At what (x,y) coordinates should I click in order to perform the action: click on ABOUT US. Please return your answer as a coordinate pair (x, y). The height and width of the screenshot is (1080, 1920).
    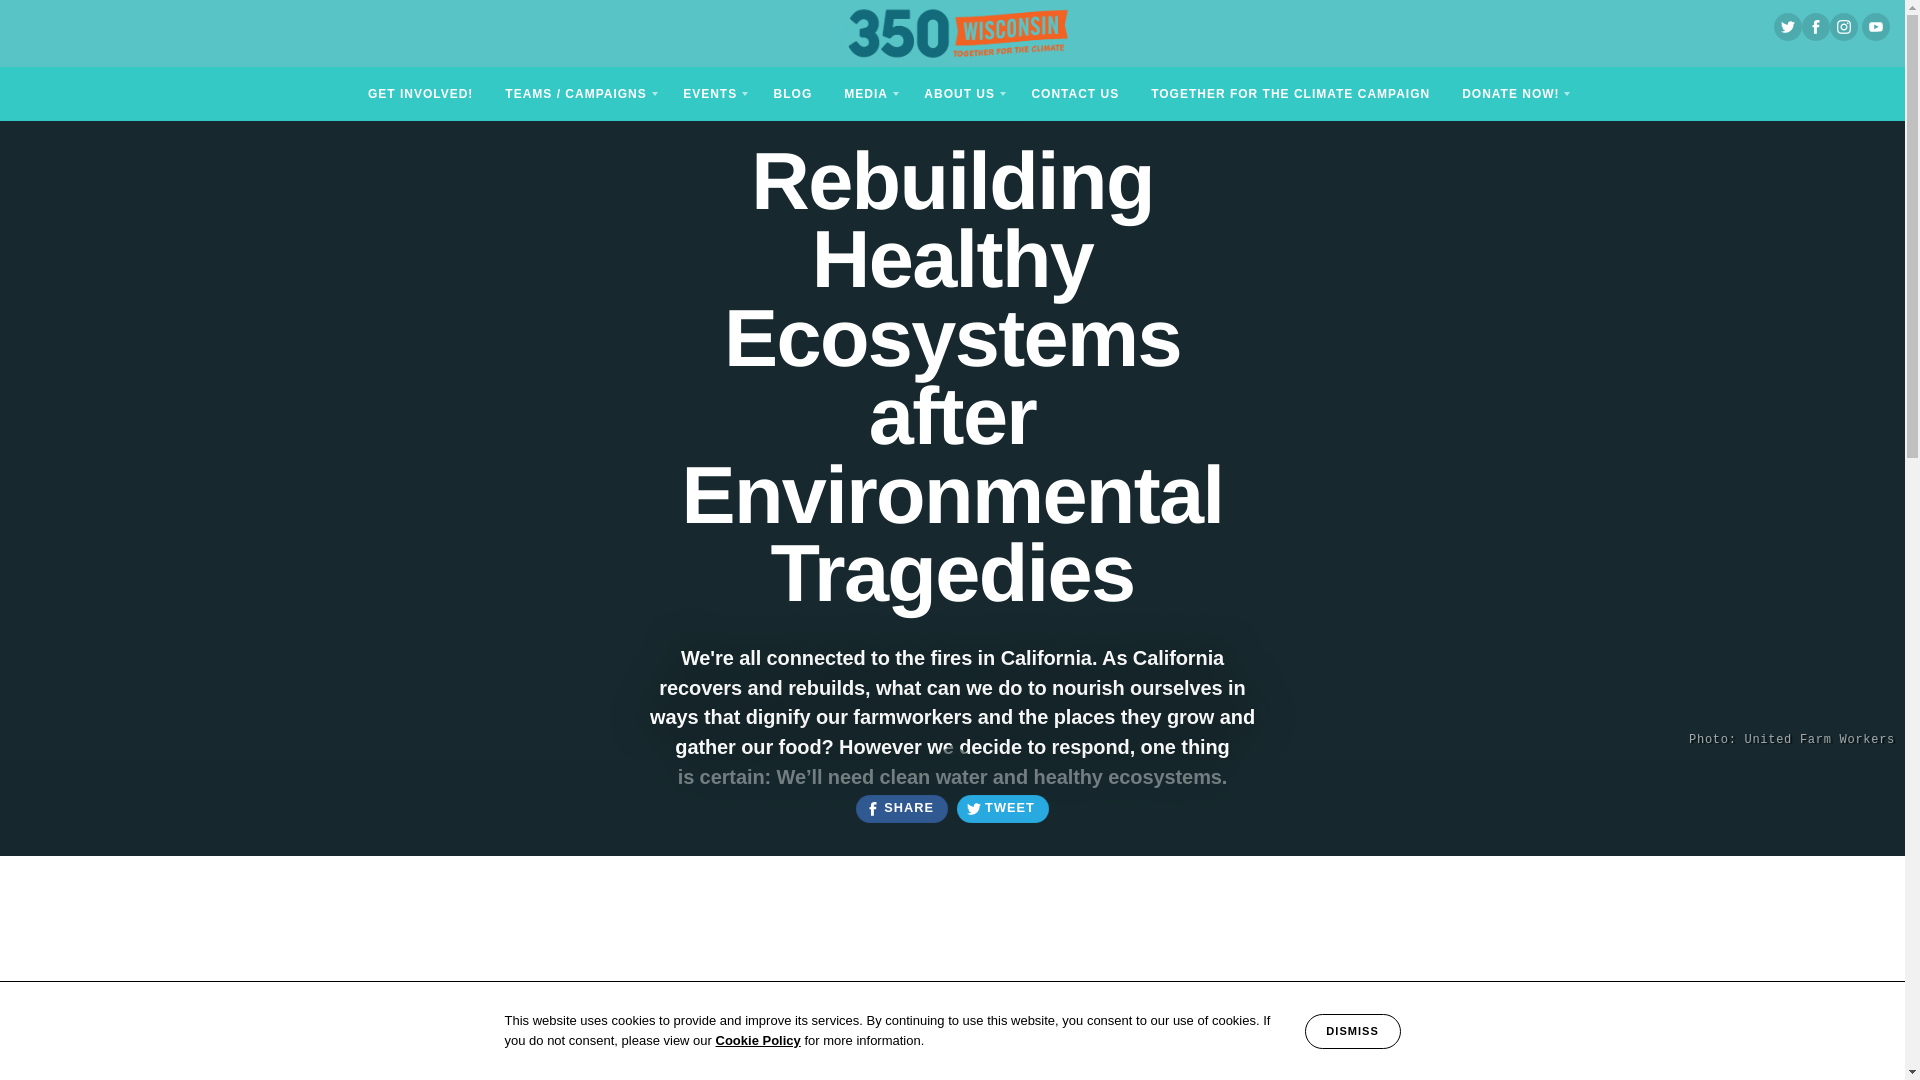
    Looking at the image, I should click on (962, 92).